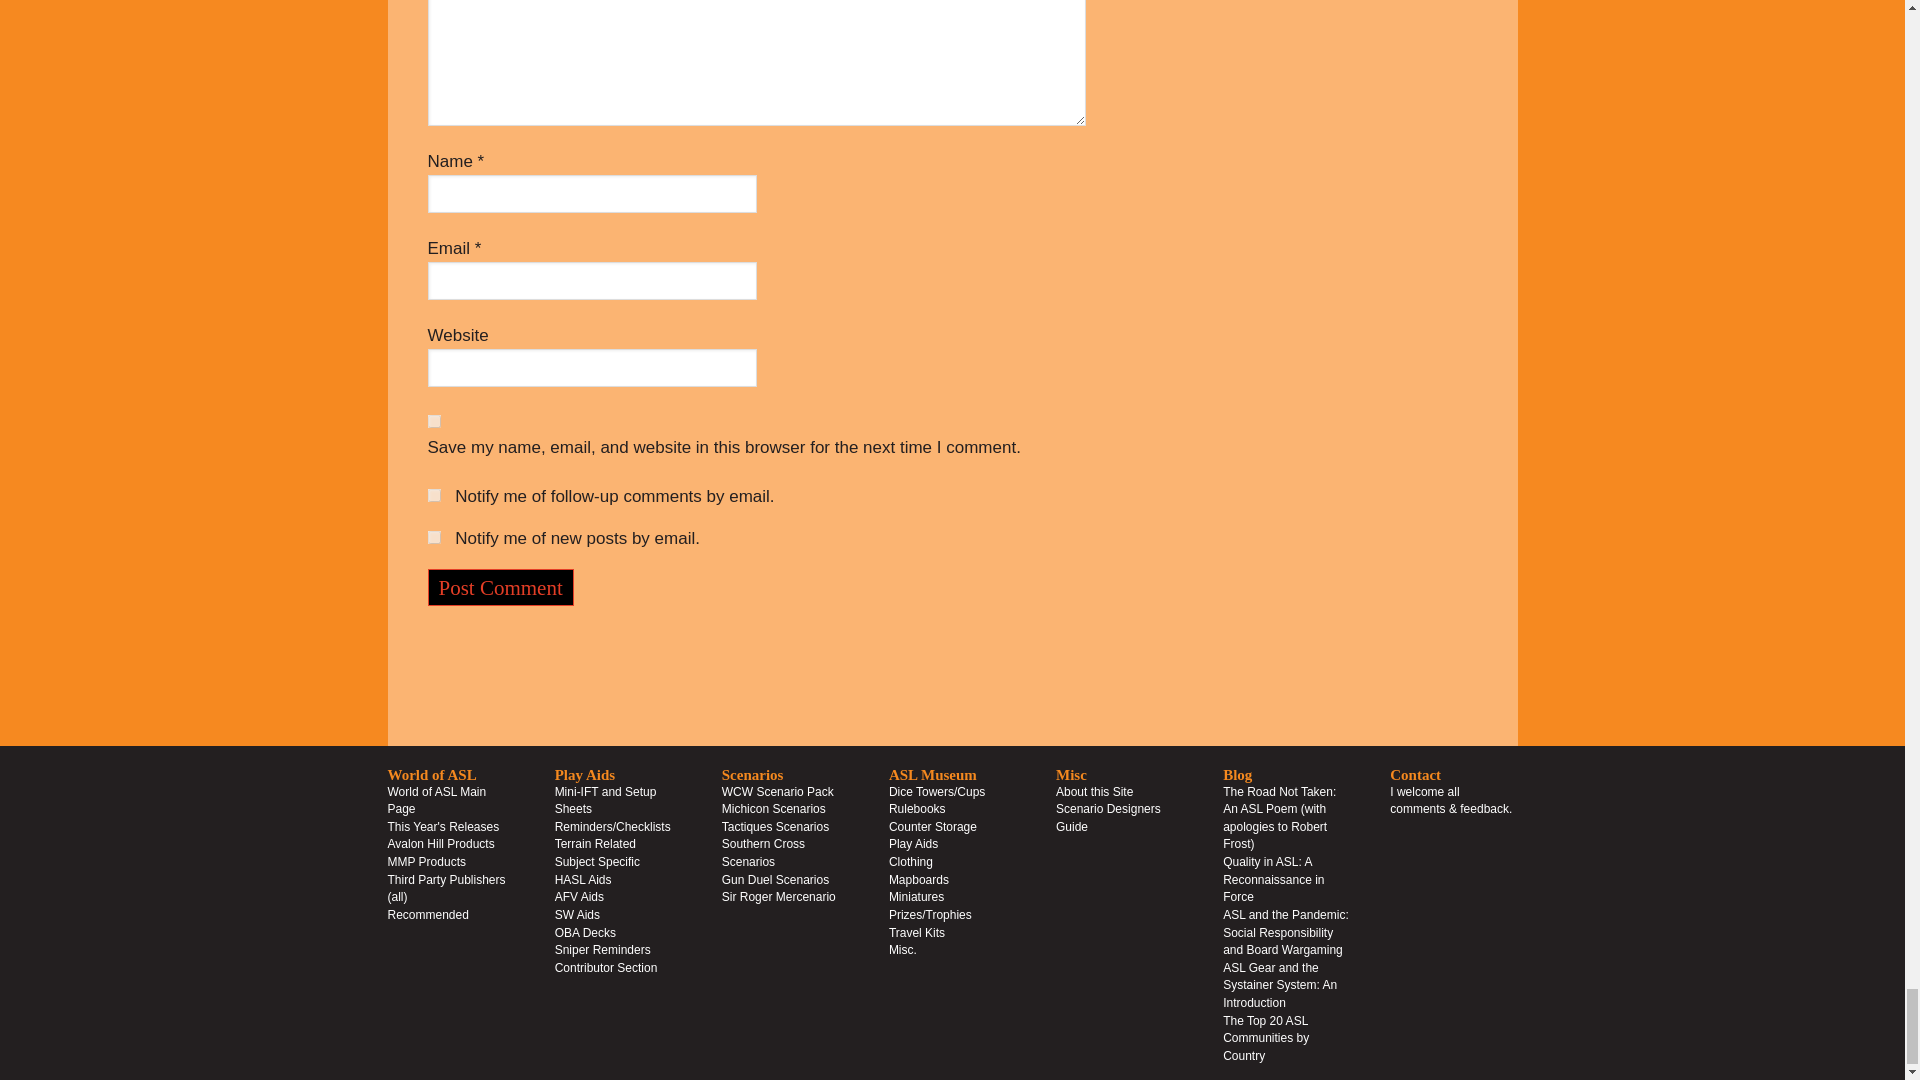 Image resolution: width=1920 pixels, height=1080 pixels. Describe the element at coordinates (434, 538) in the screenshot. I see `subscribe` at that location.